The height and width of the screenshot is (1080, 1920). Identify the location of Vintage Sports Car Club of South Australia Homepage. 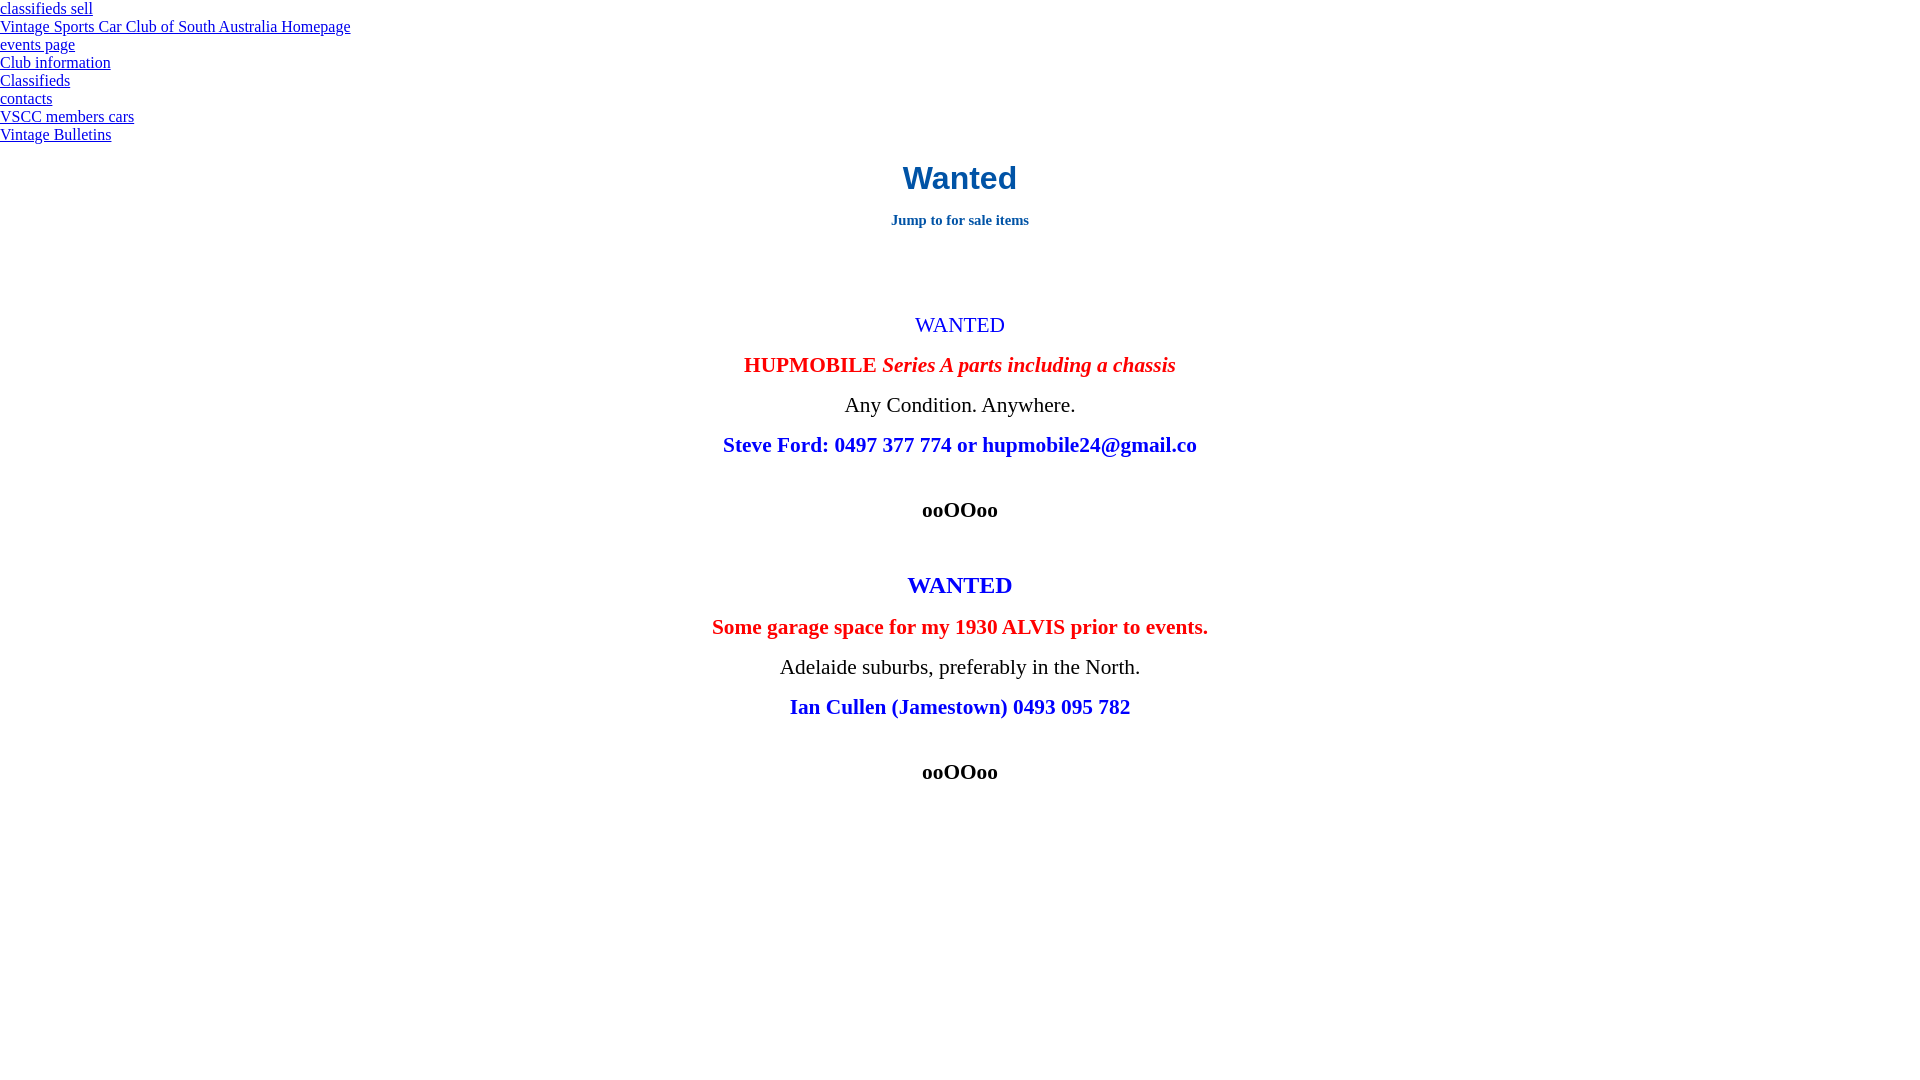
(176, 26).